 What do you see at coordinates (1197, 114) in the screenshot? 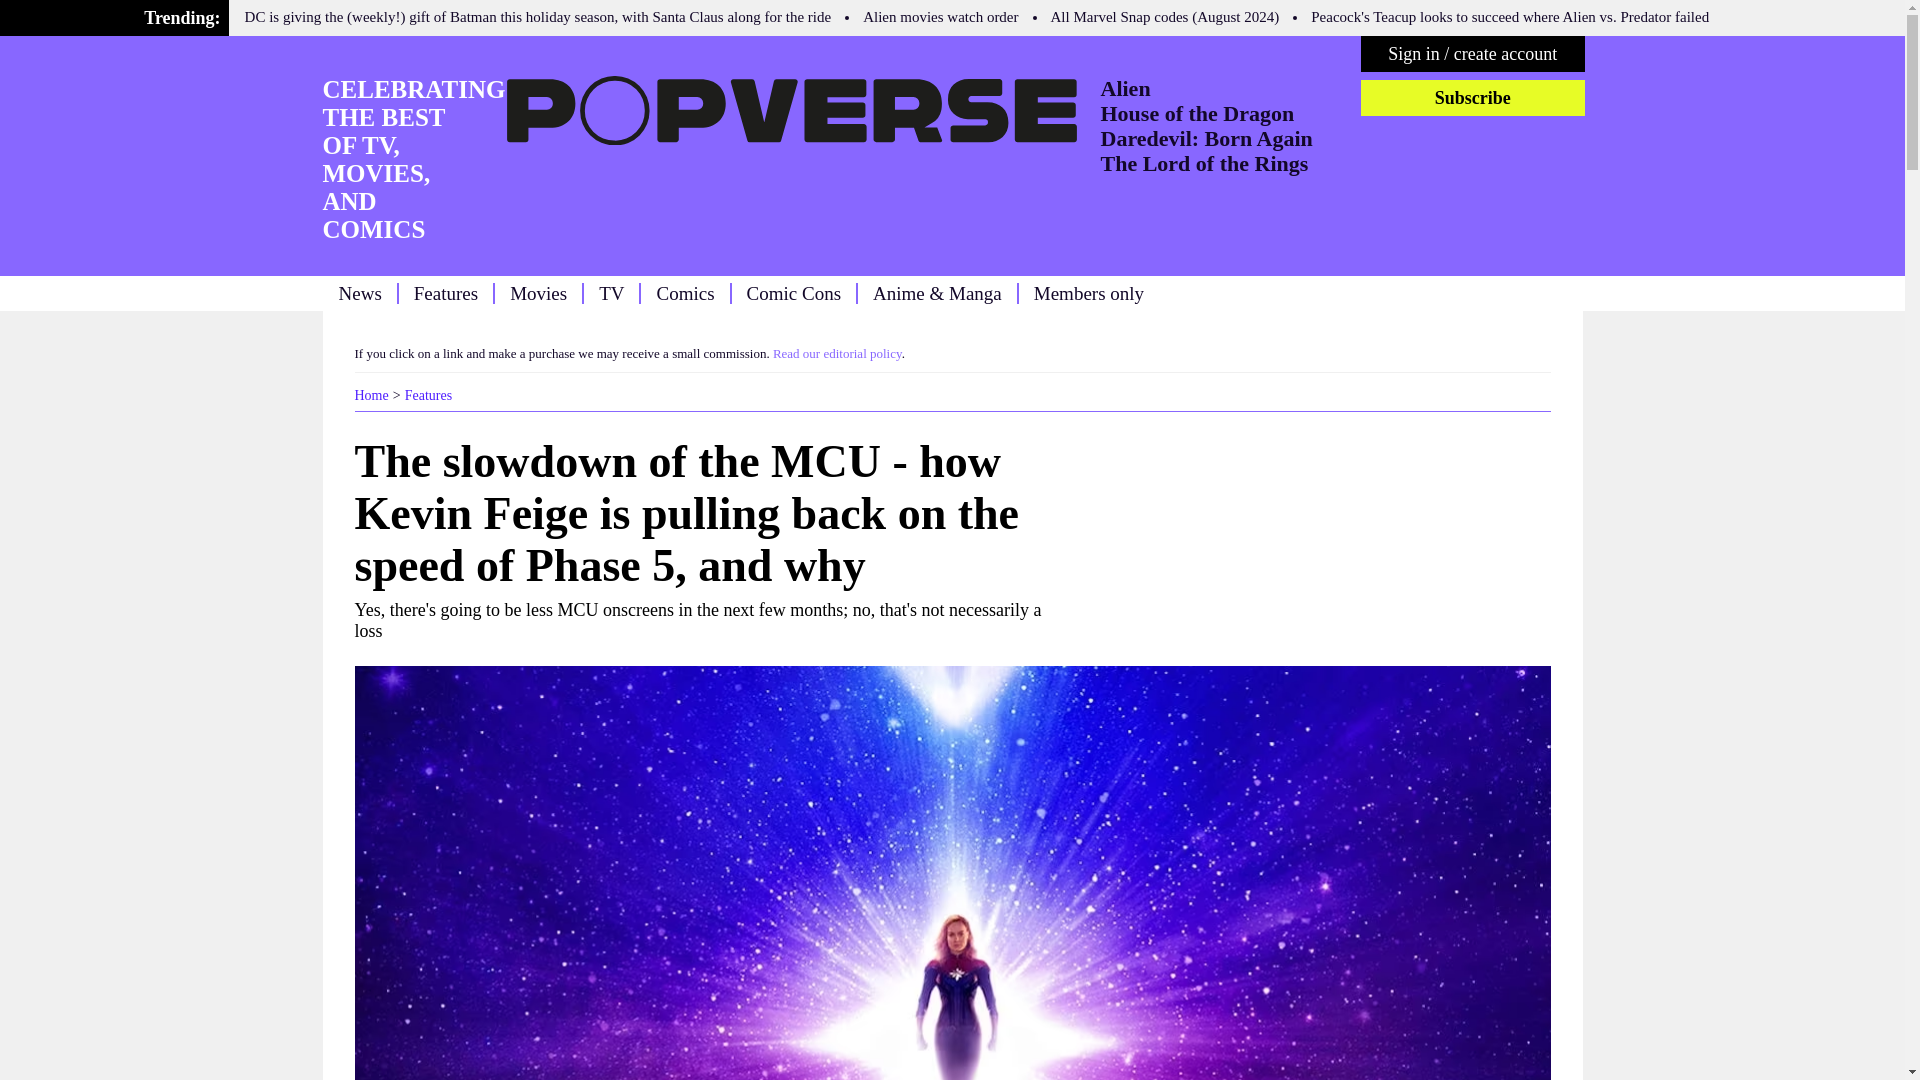
I see `House of the Dragon` at bounding box center [1197, 114].